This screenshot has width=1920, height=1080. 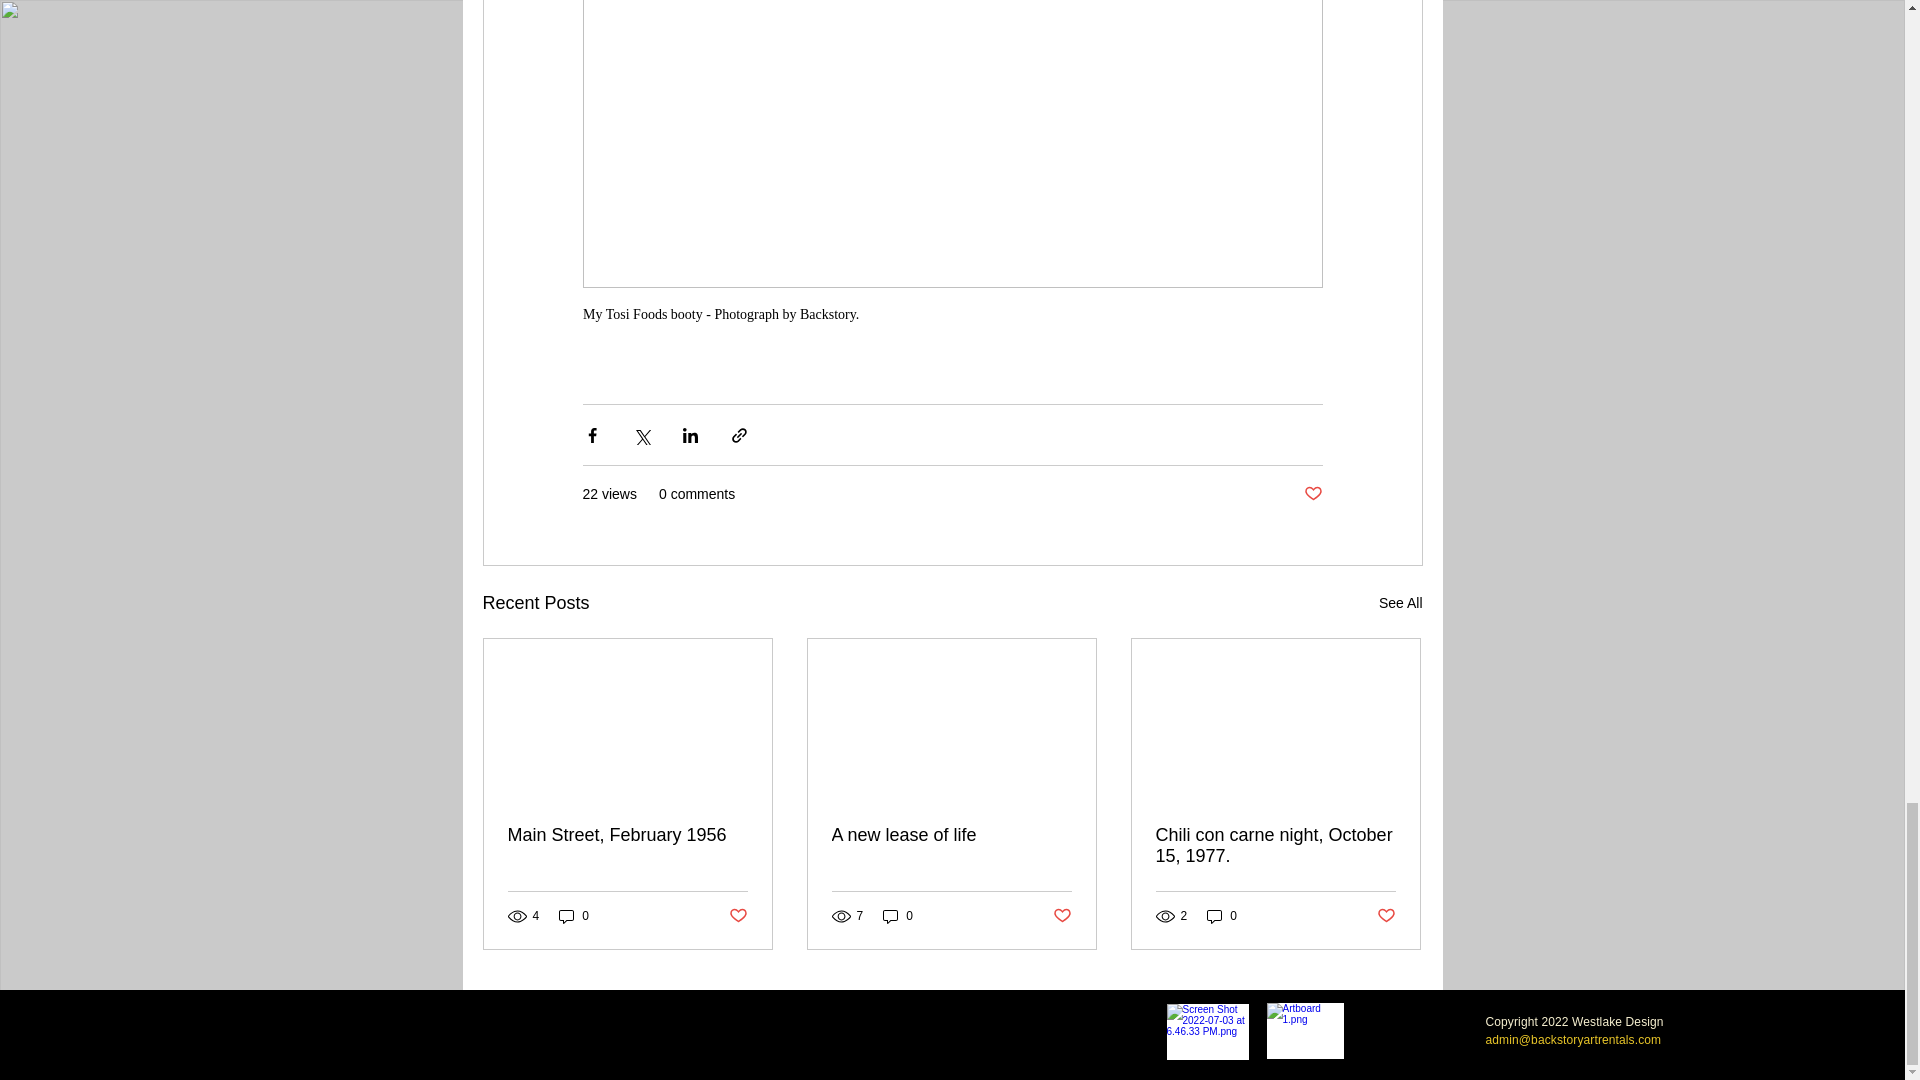 I want to click on Post not marked as liked, so click(x=1062, y=916).